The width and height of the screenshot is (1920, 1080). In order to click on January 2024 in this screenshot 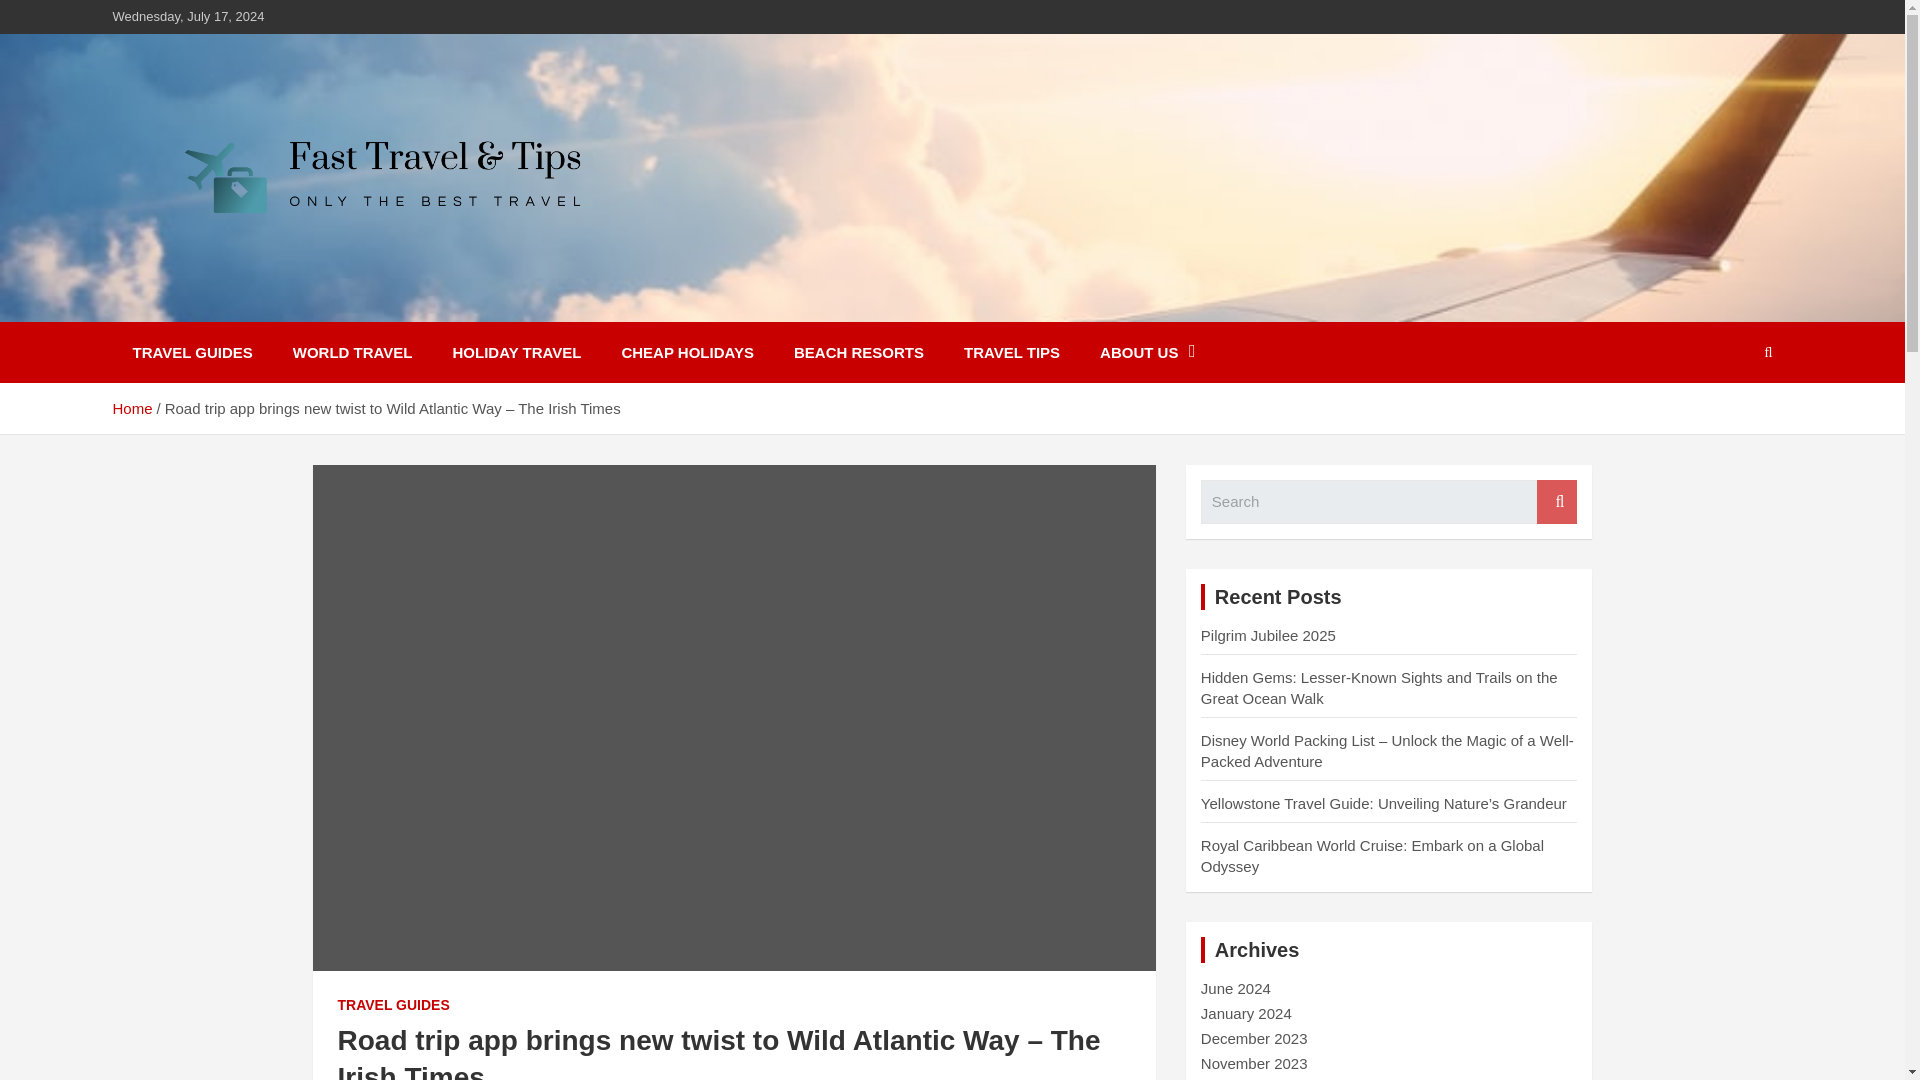, I will do `click(1246, 1013)`.